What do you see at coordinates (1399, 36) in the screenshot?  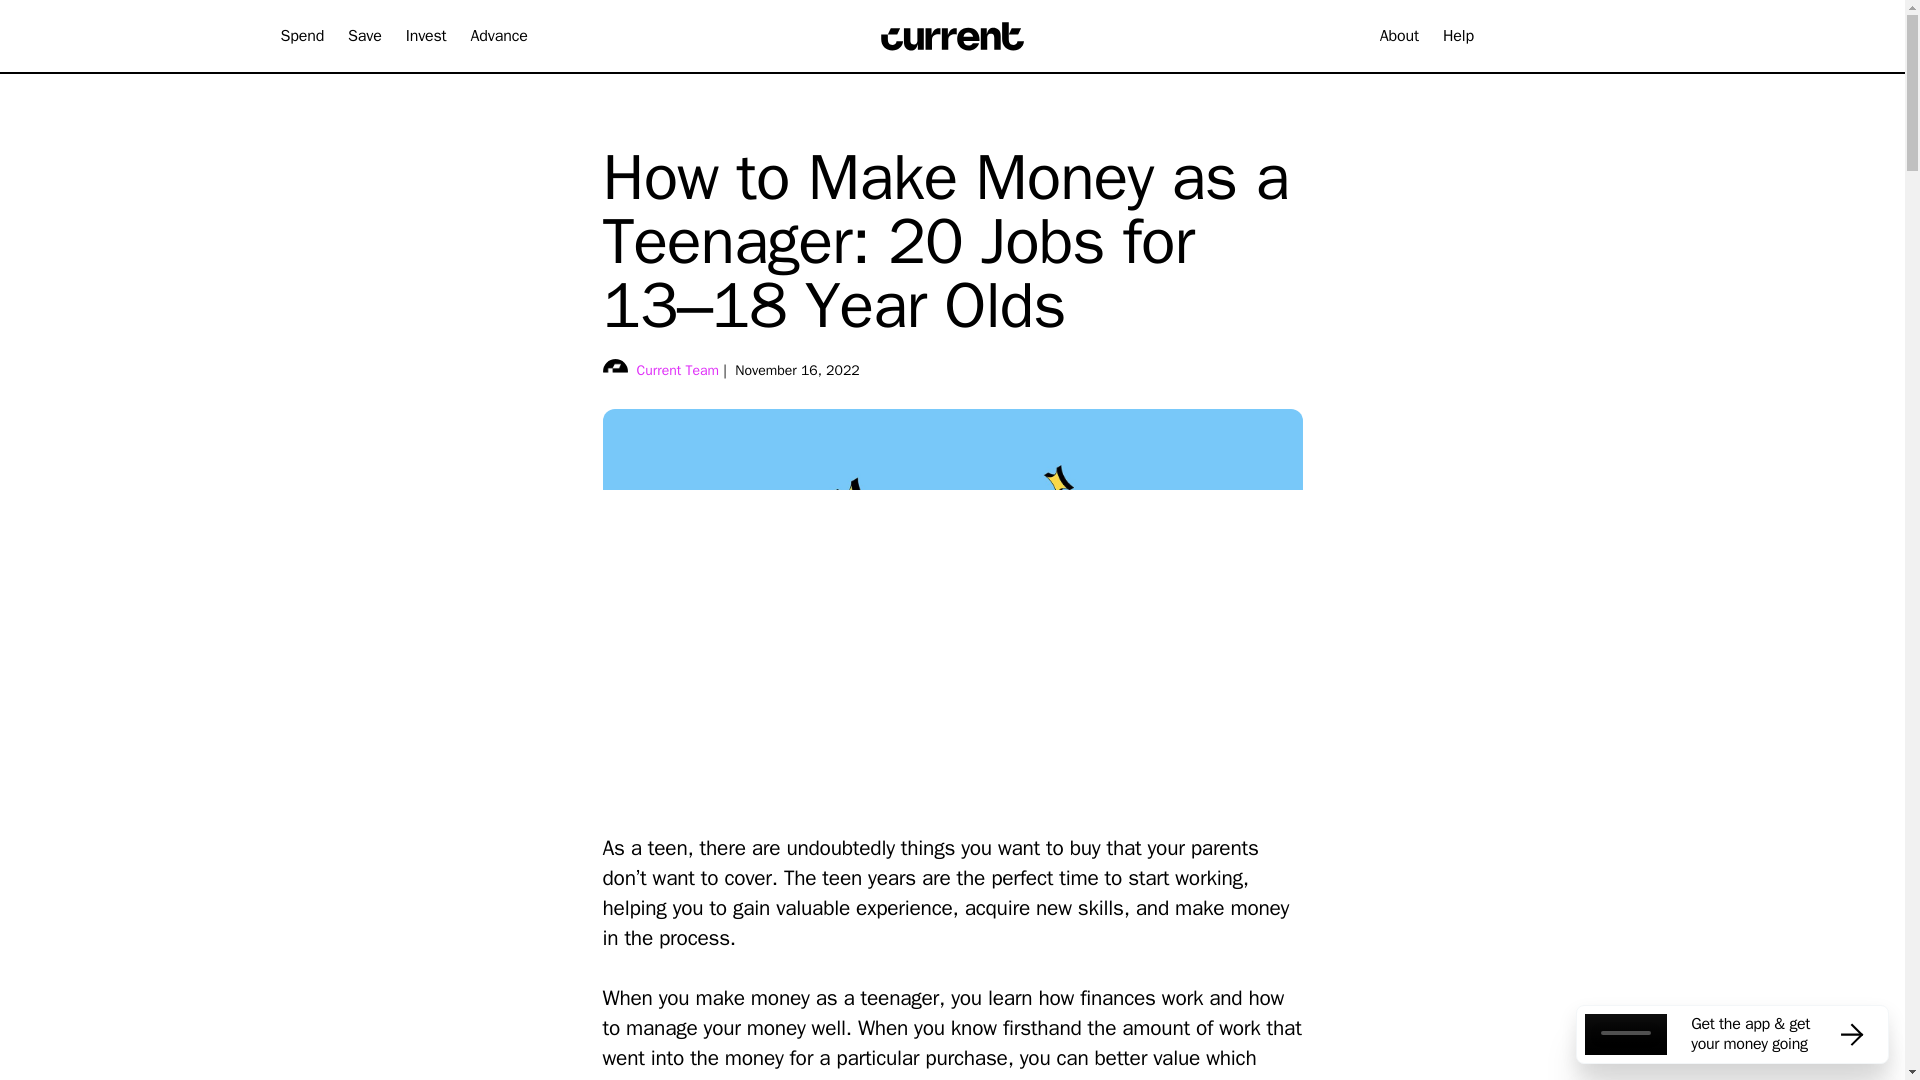 I see `About` at bounding box center [1399, 36].